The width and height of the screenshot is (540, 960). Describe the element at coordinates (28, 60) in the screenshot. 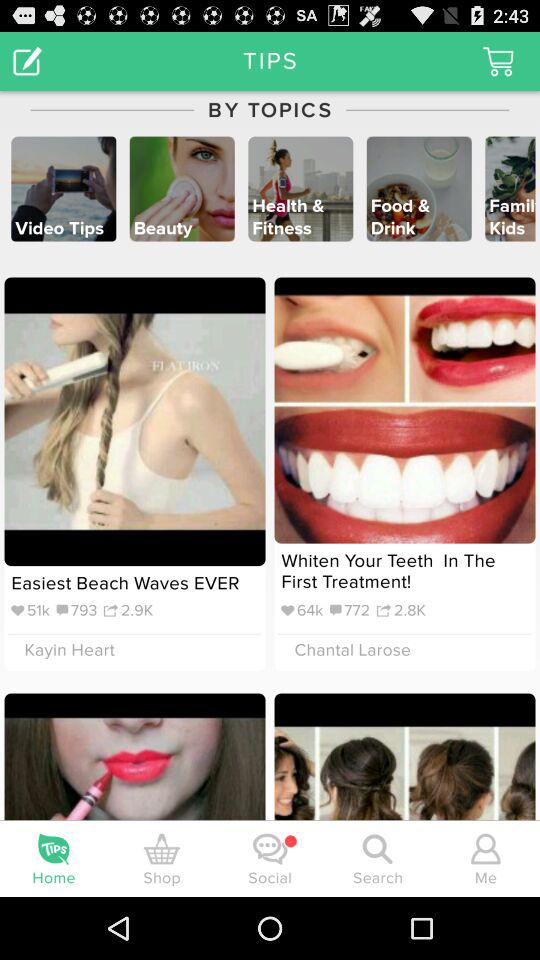

I see `create post` at that location.